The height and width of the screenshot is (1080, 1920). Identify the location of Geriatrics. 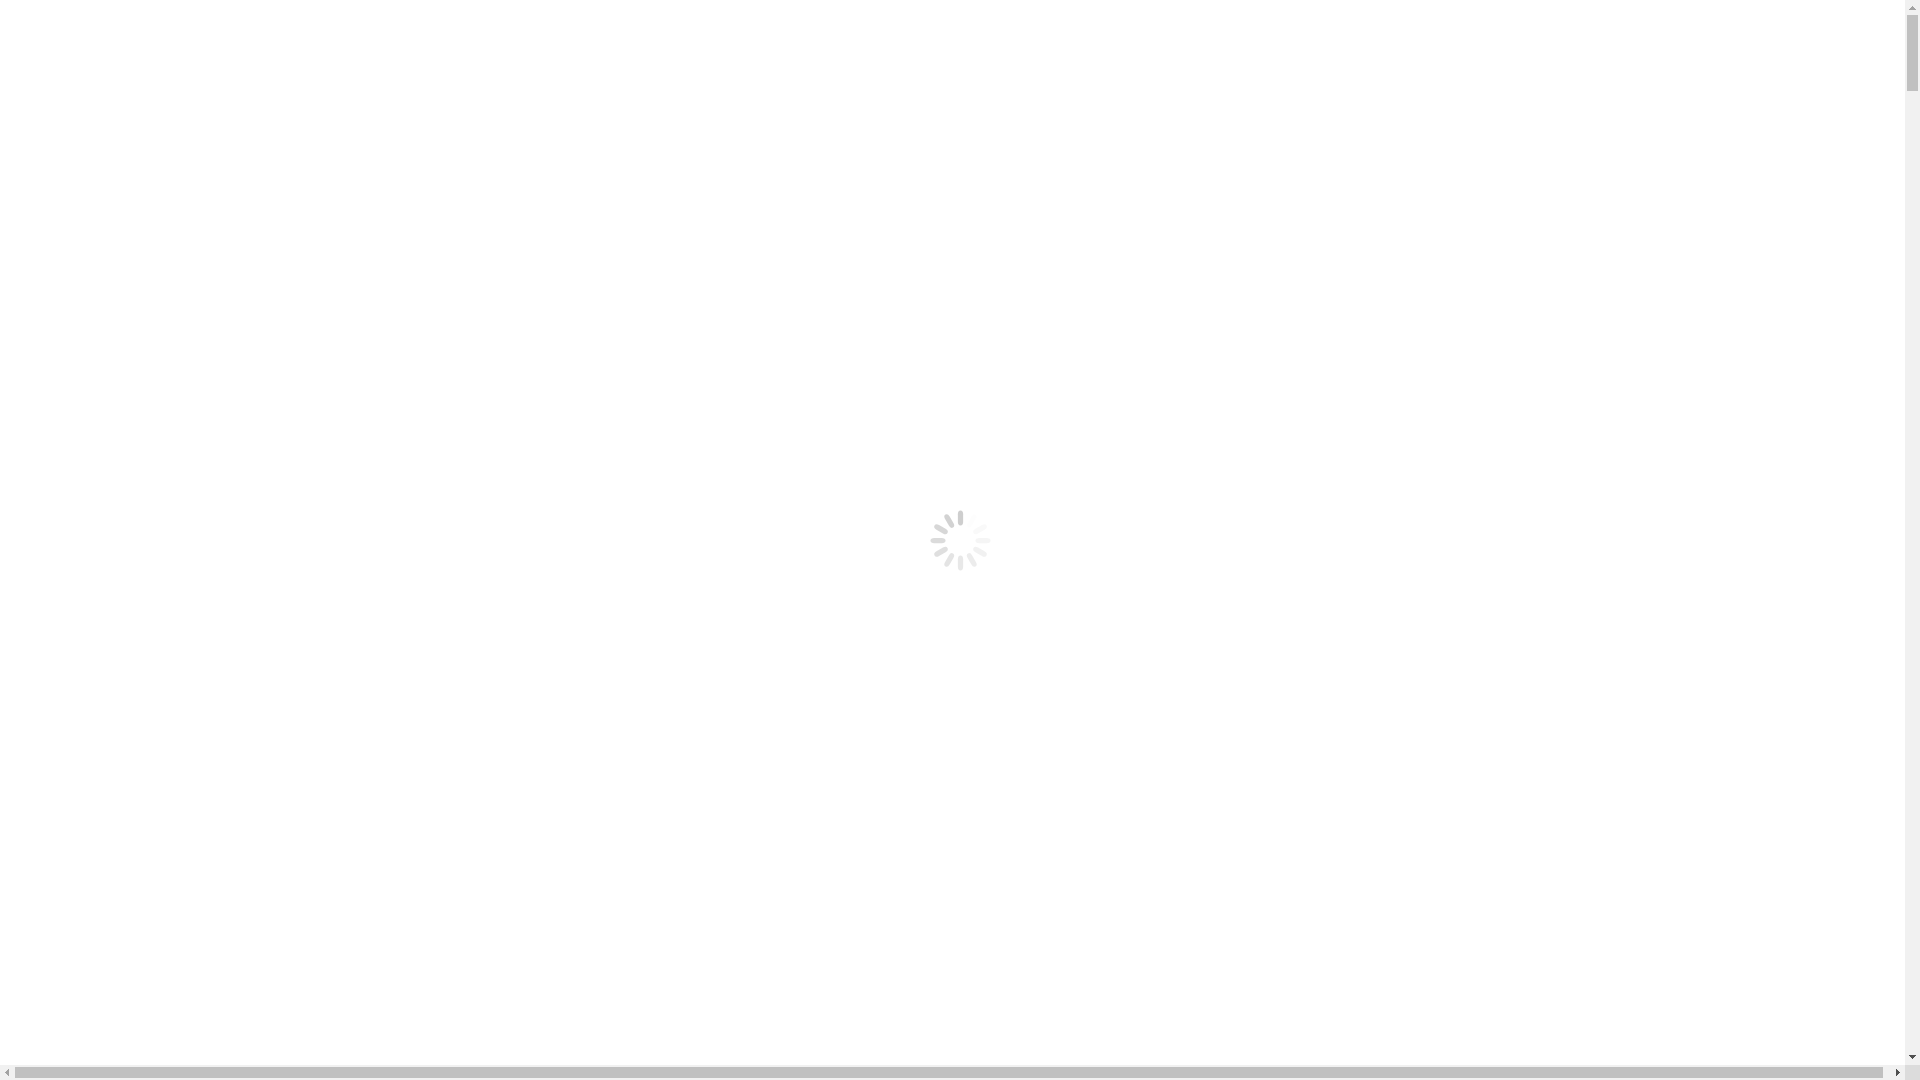
(324, 978).